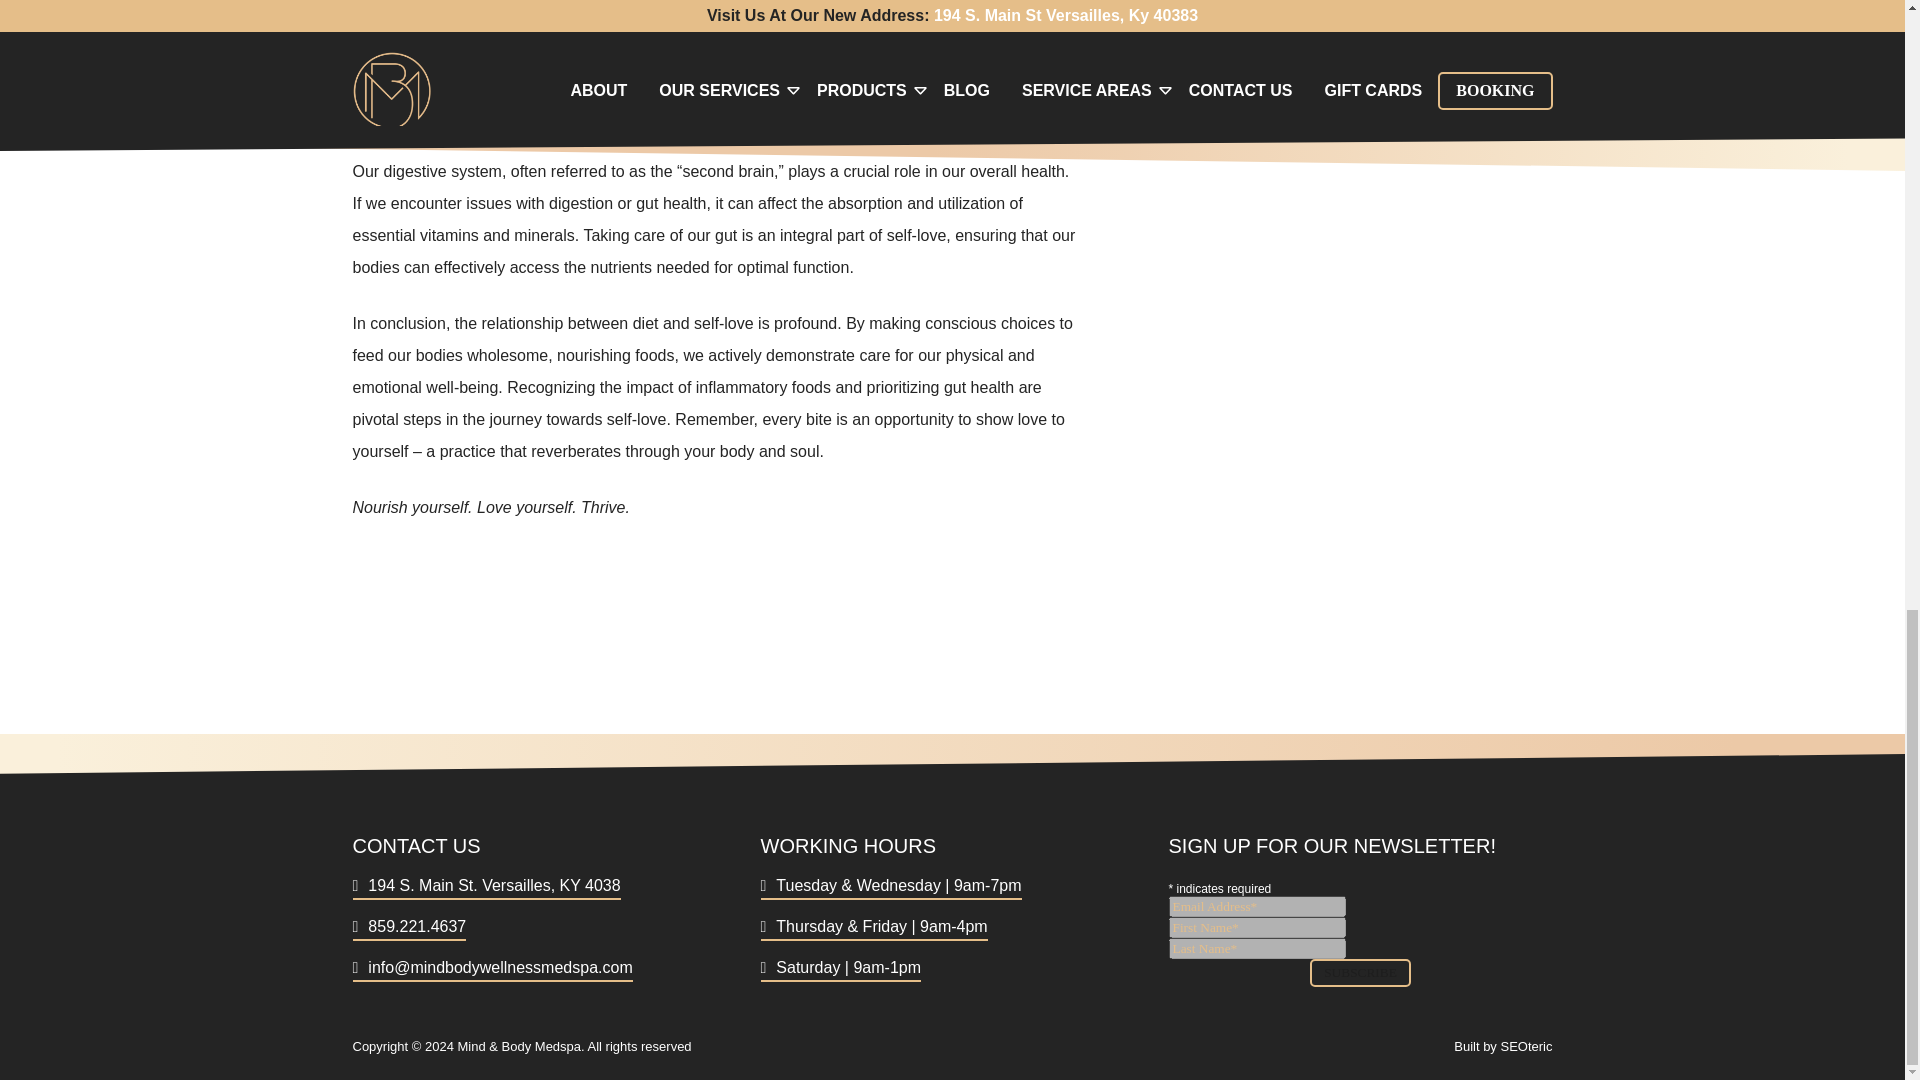 The image size is (1920, 1080). What do you see at coordinates (1360, 973) in the screenshot?
I see `Subscribe` at bounding box center [1360, 973].